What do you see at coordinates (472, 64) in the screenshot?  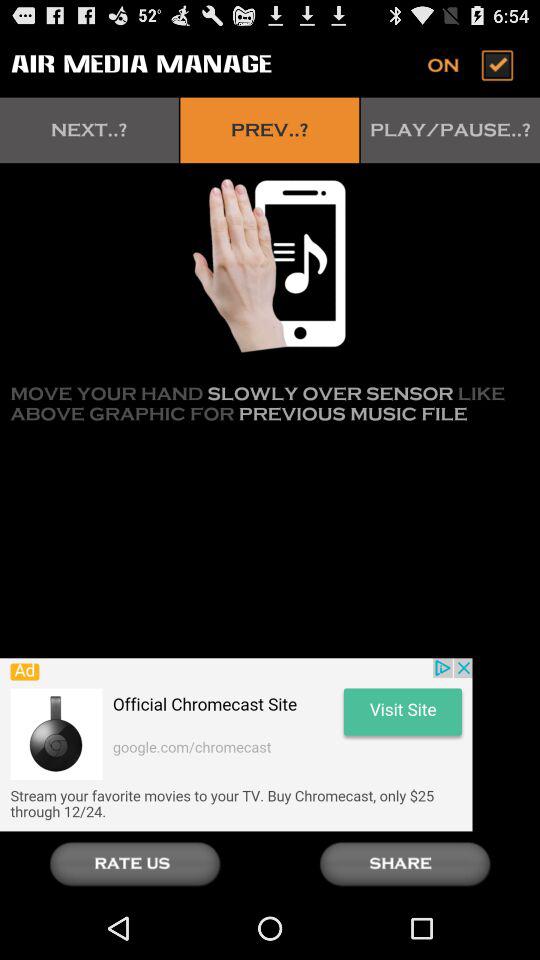 I see `switch on or off button` at bounding box center [472, 64].